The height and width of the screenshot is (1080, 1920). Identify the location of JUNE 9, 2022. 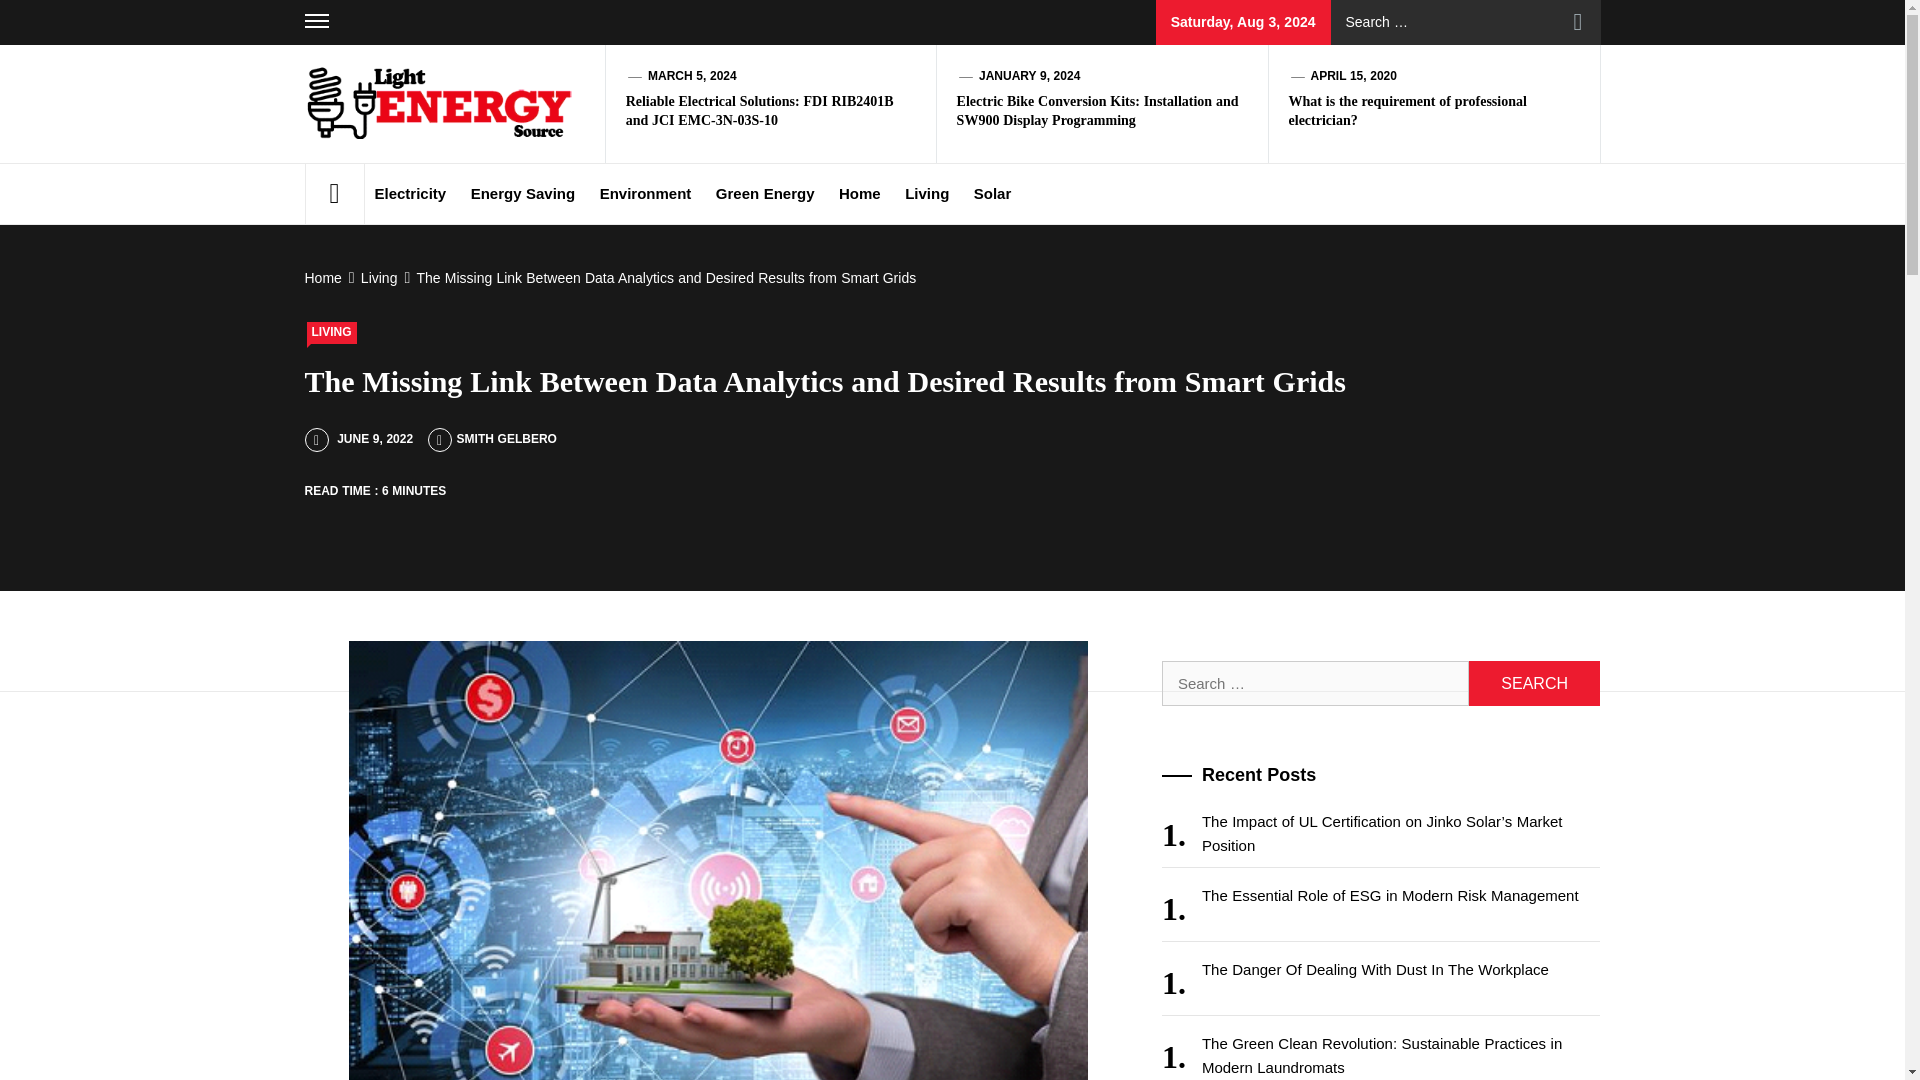
(358, 439).